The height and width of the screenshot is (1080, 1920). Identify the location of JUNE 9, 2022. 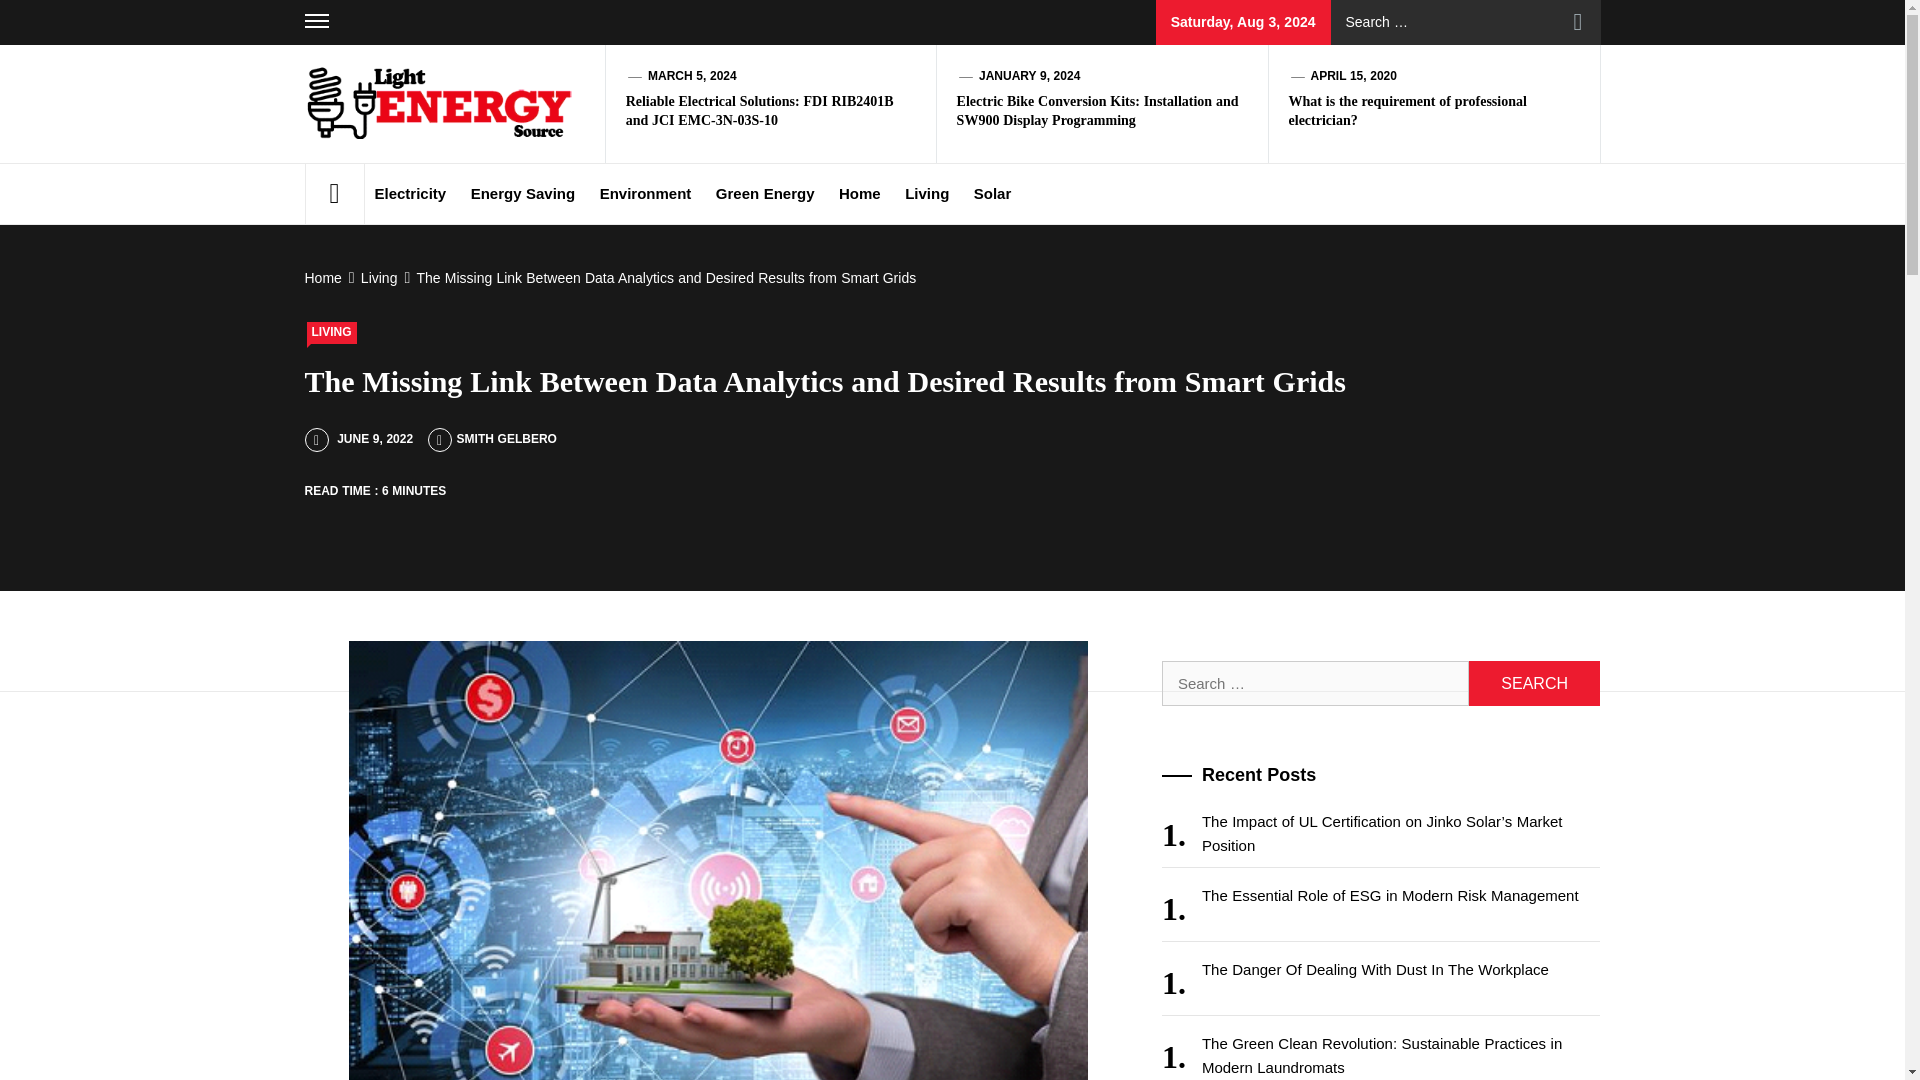
(358, 439).